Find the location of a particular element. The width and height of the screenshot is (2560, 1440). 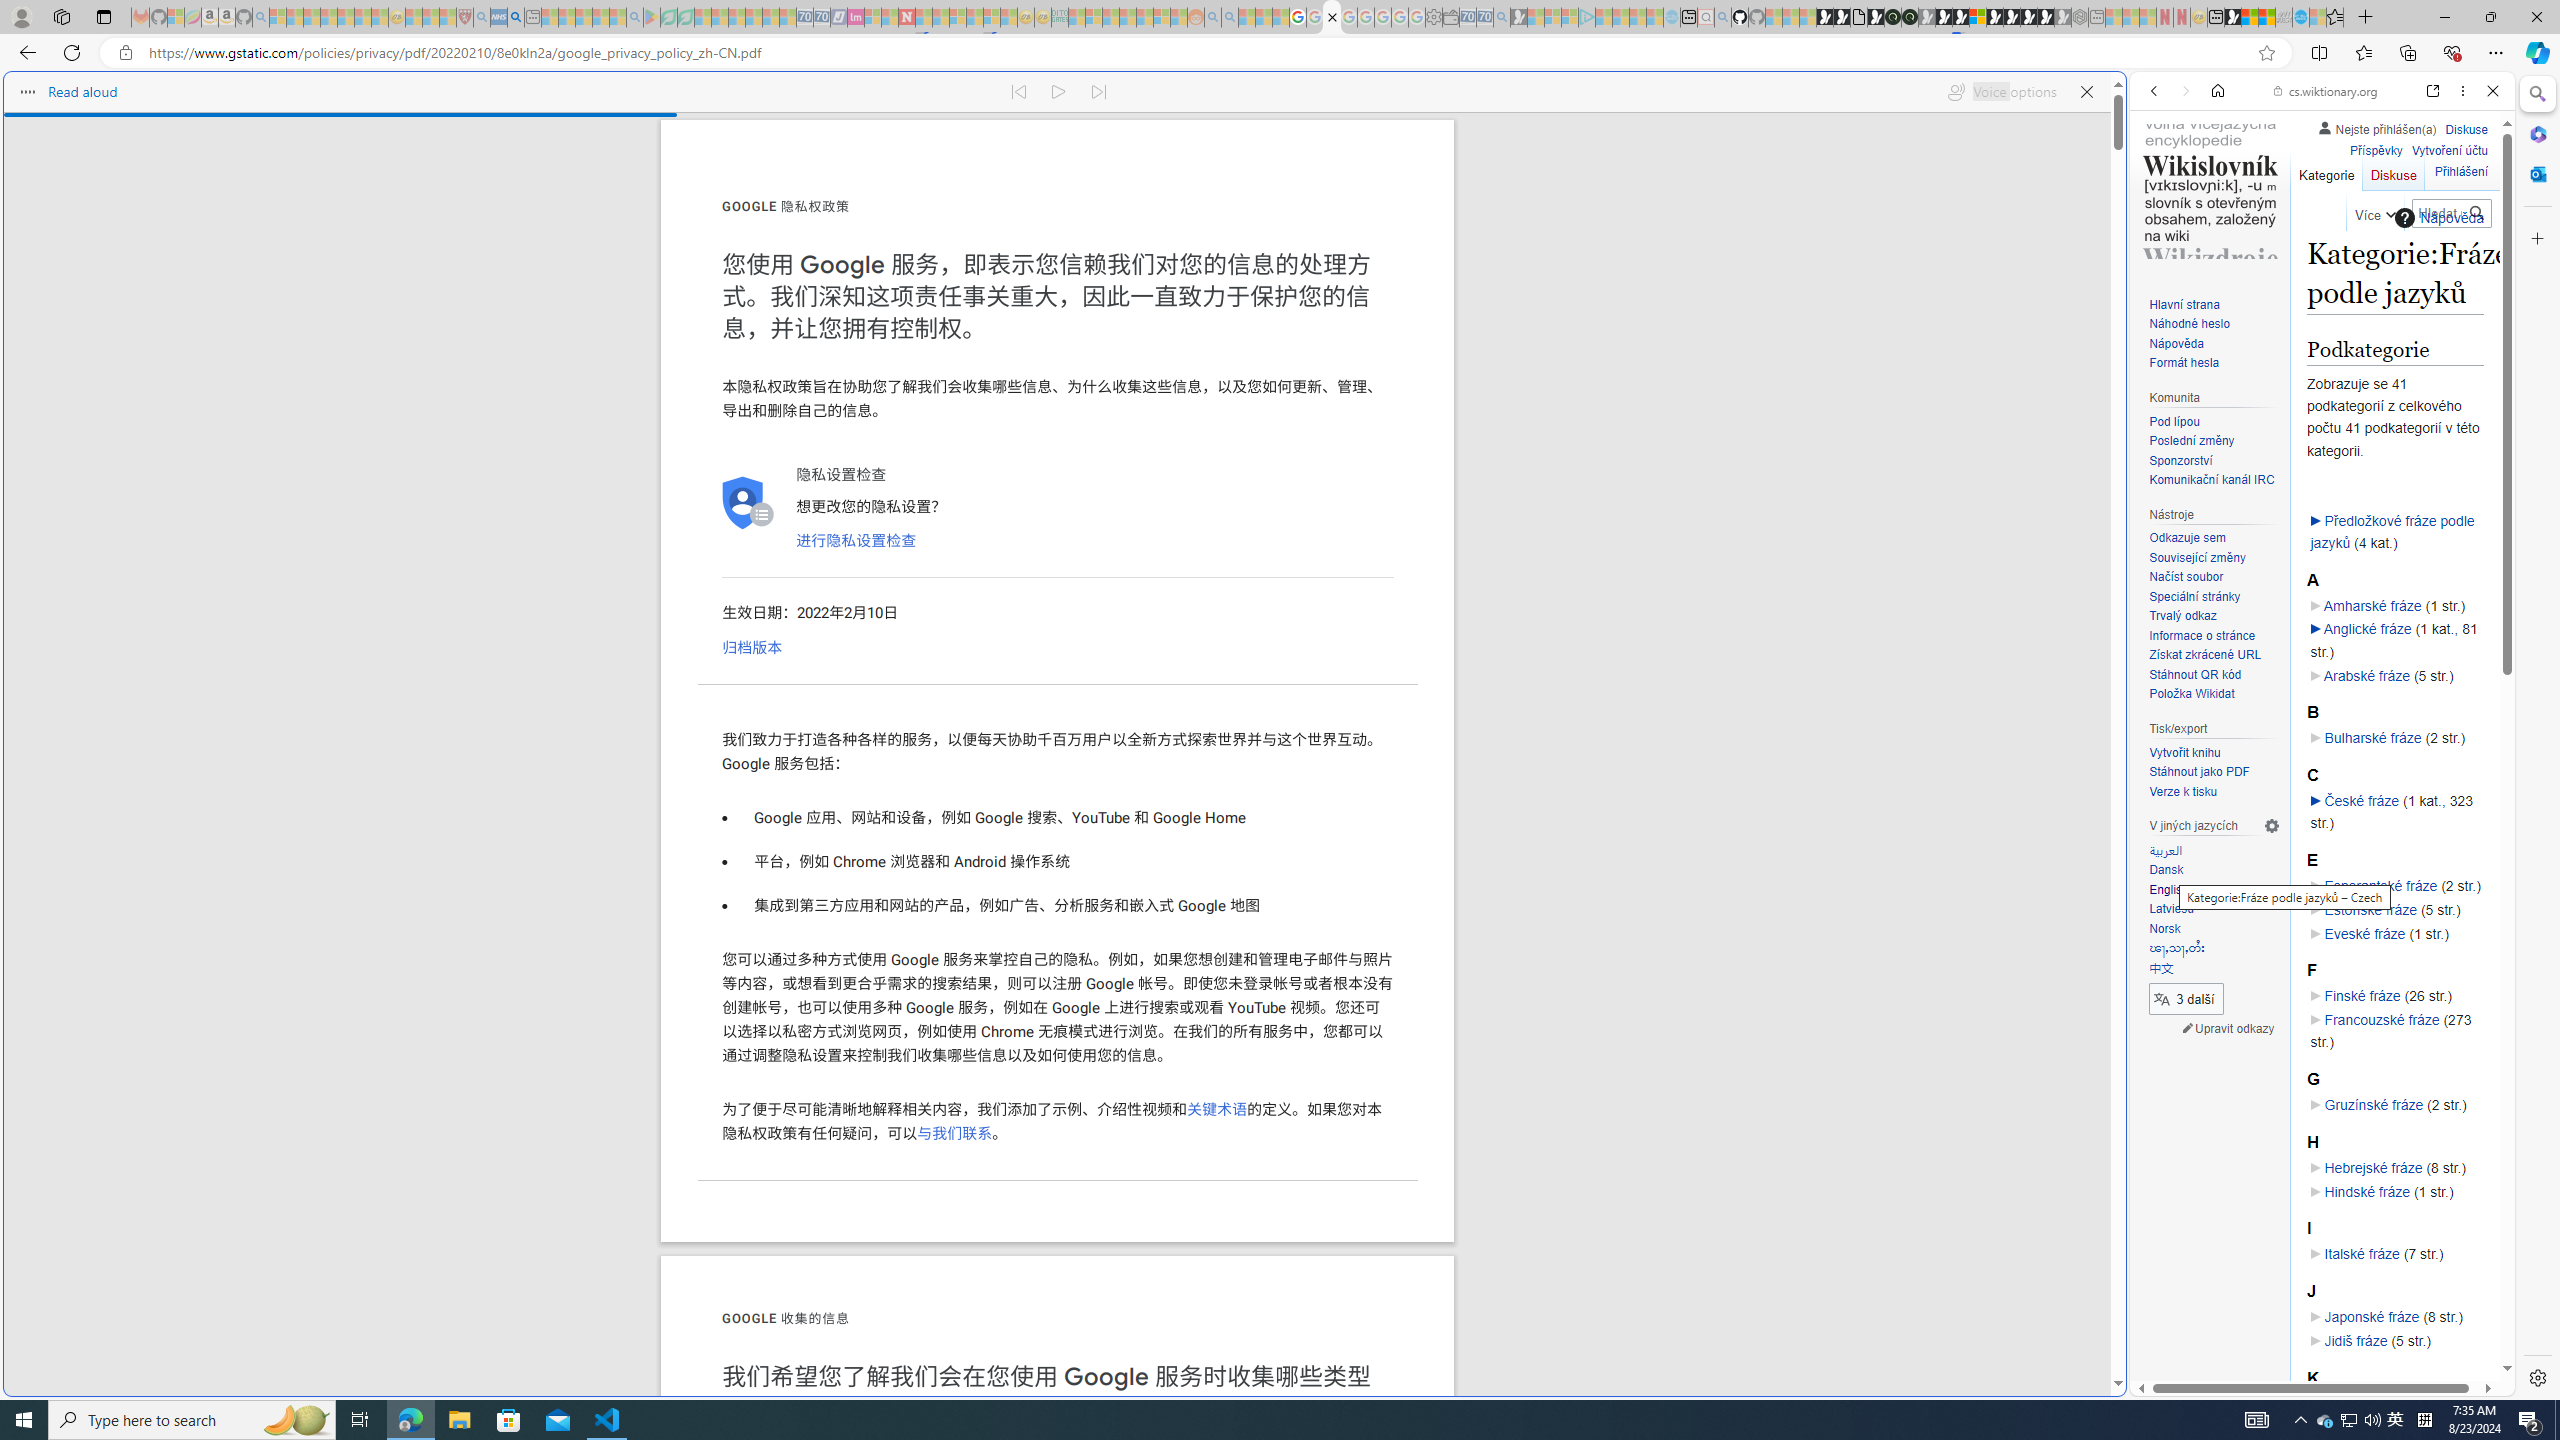

google - Search - Sleeping is located at coordinates (634, 17).